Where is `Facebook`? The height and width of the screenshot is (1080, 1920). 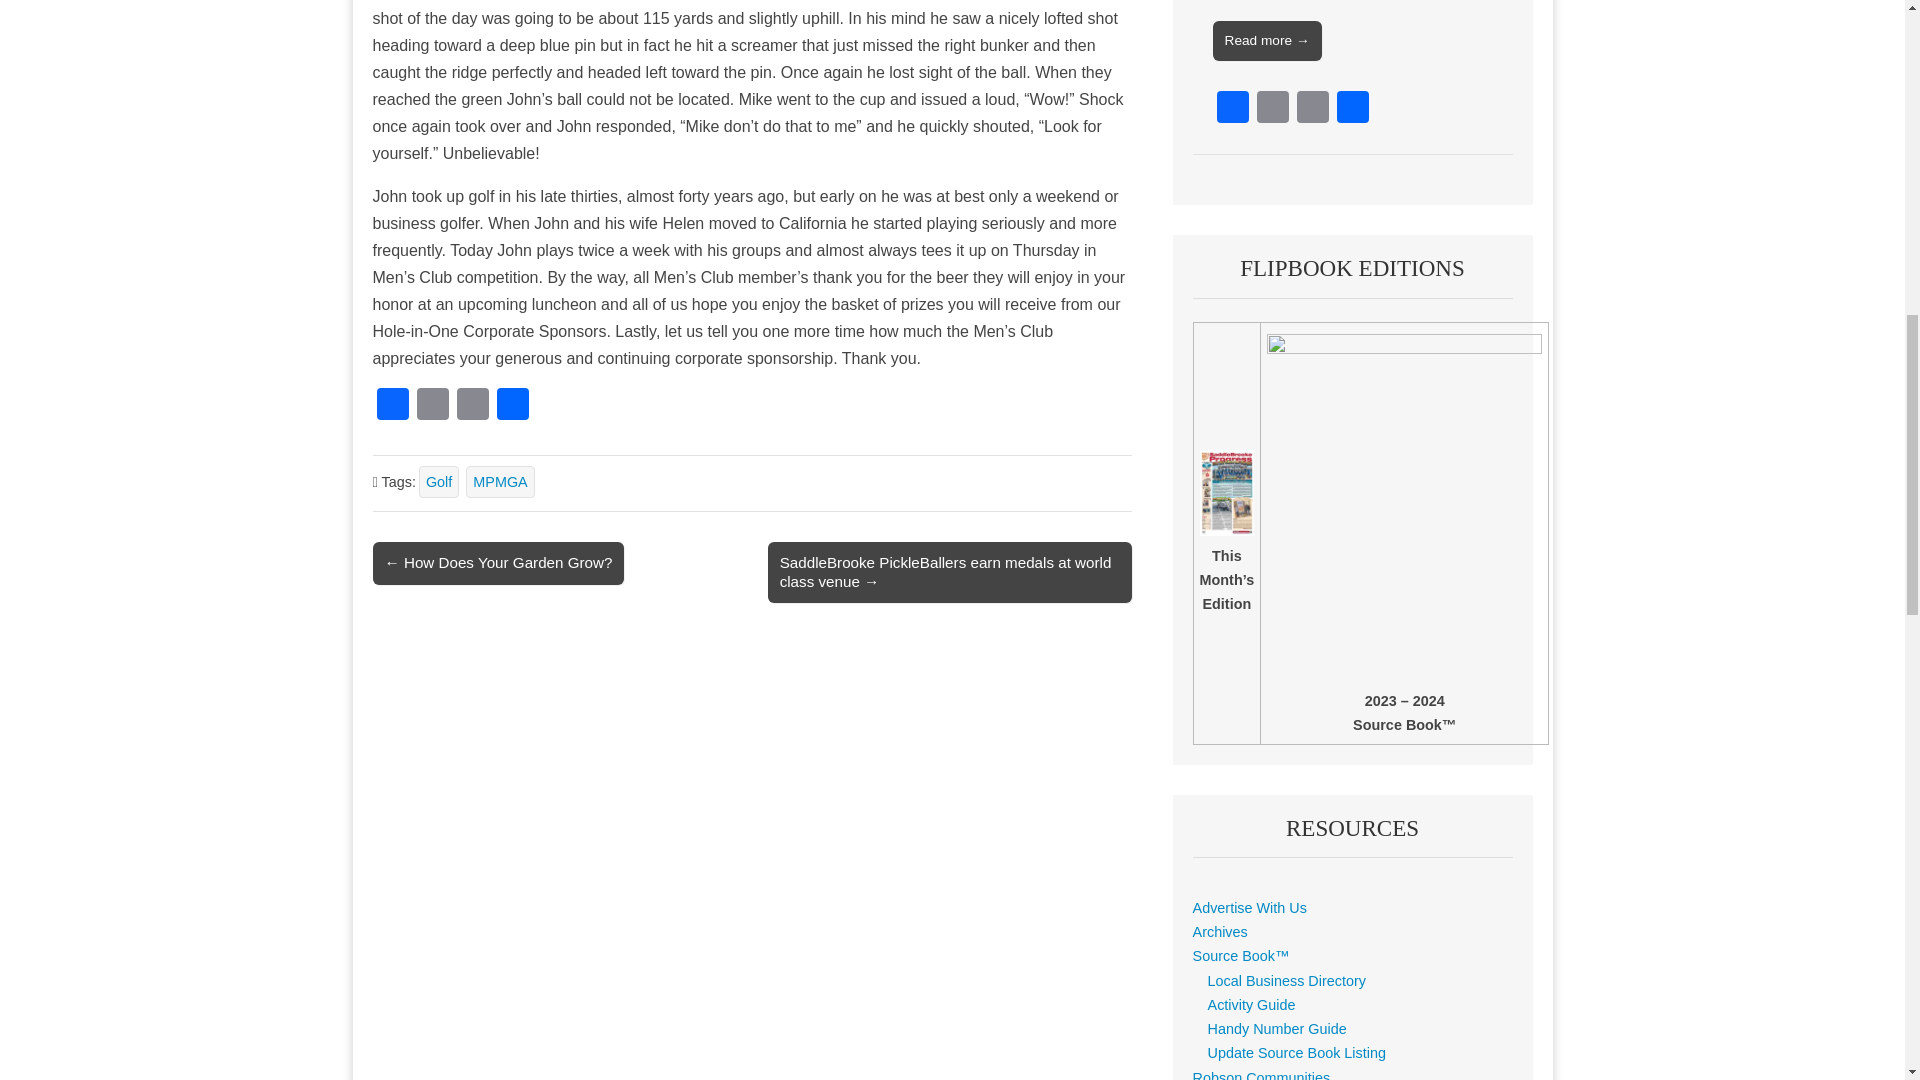
Facebook is located at coordinates (392, 406).